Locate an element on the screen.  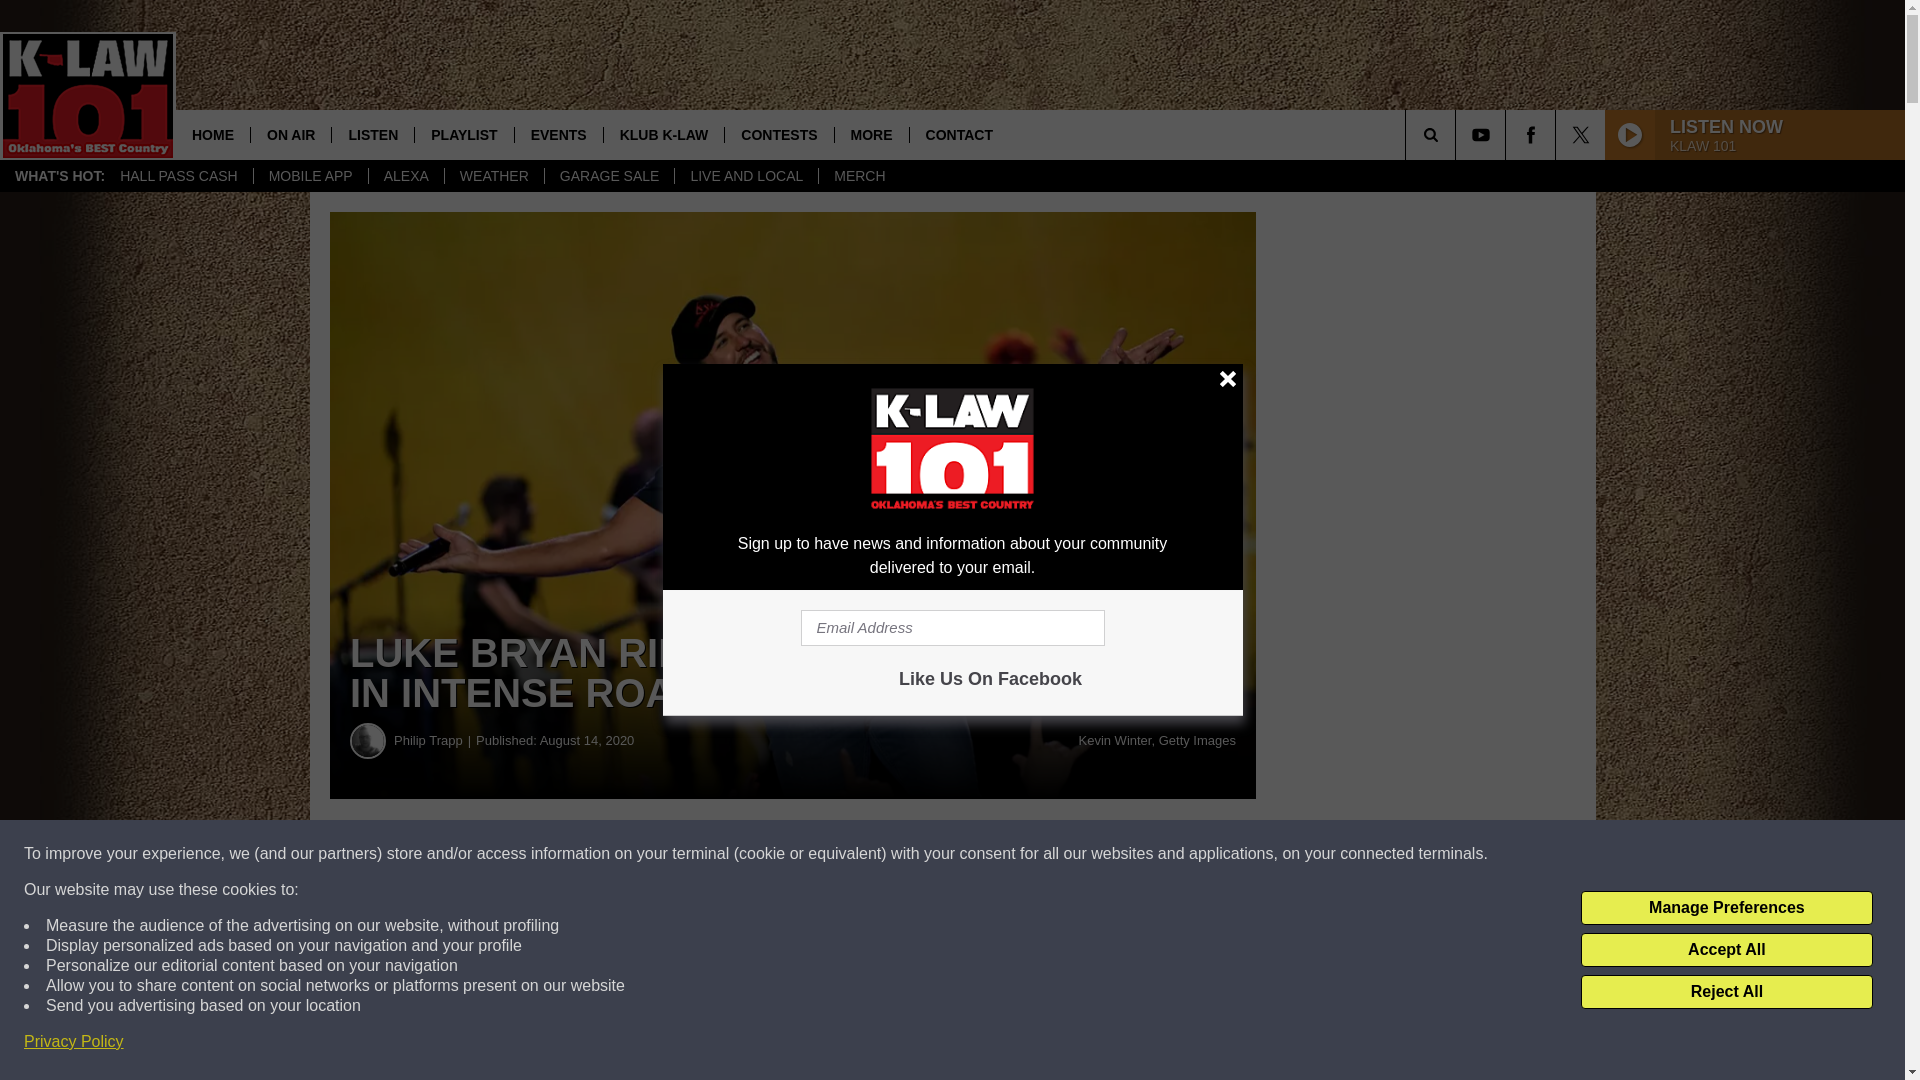
MOBILE APP is located at coordinates (310, 176).